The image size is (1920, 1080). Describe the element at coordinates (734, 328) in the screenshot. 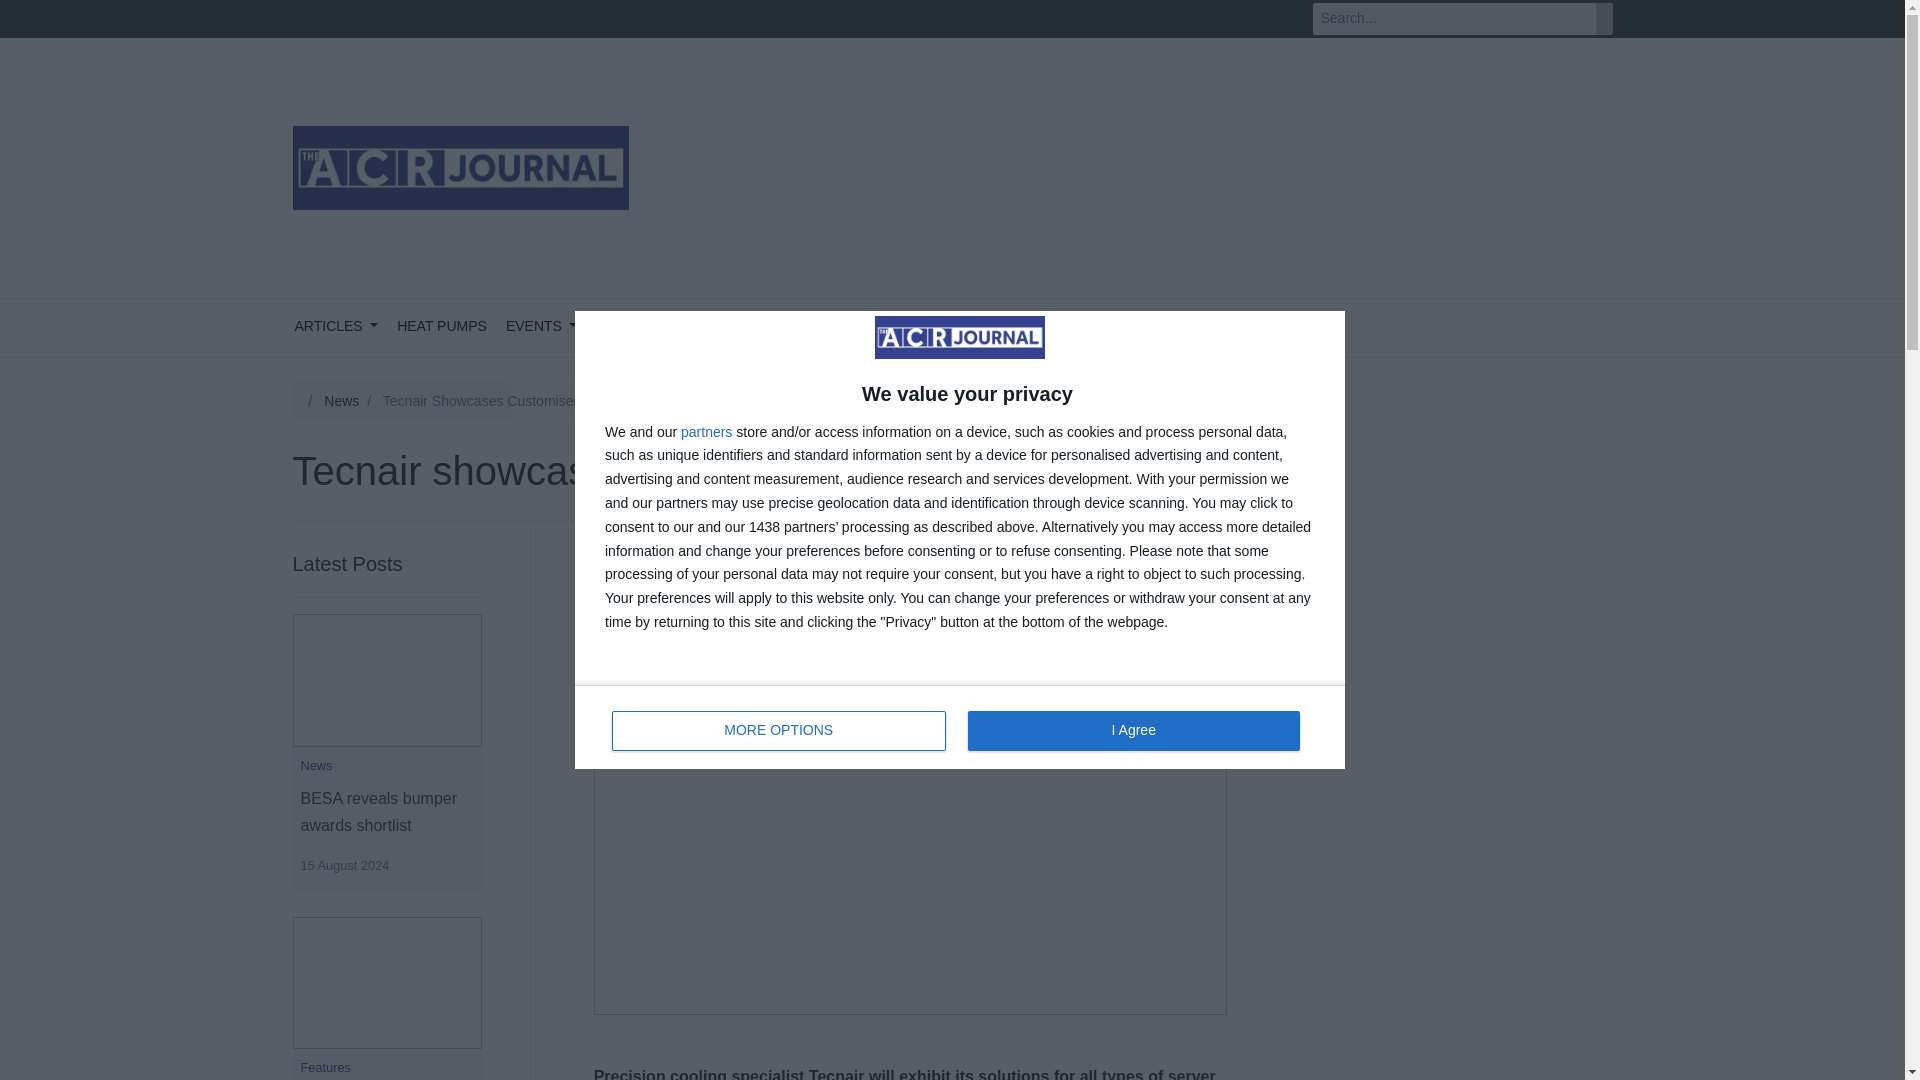

I see `LATEST ISSUE` at that location.